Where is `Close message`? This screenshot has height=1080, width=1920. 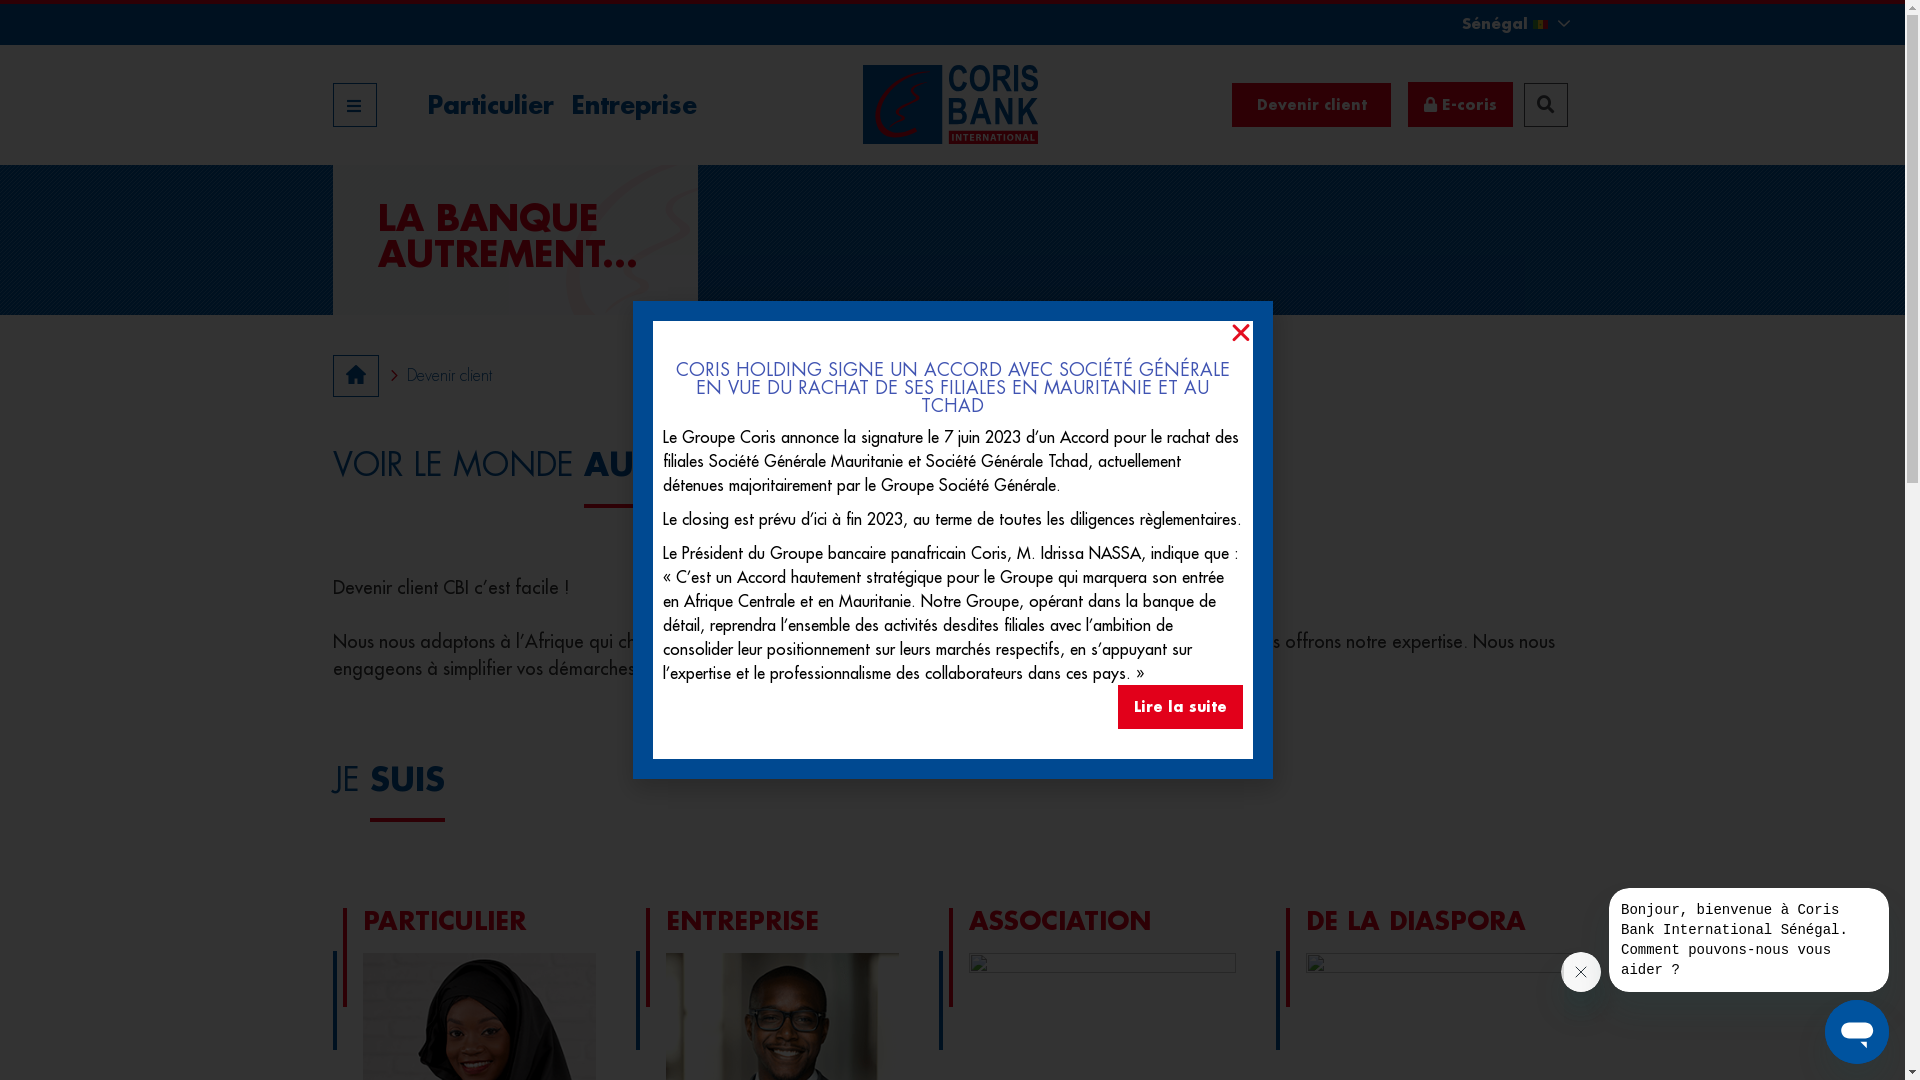
Close message is located at coordinates (1581, 972).